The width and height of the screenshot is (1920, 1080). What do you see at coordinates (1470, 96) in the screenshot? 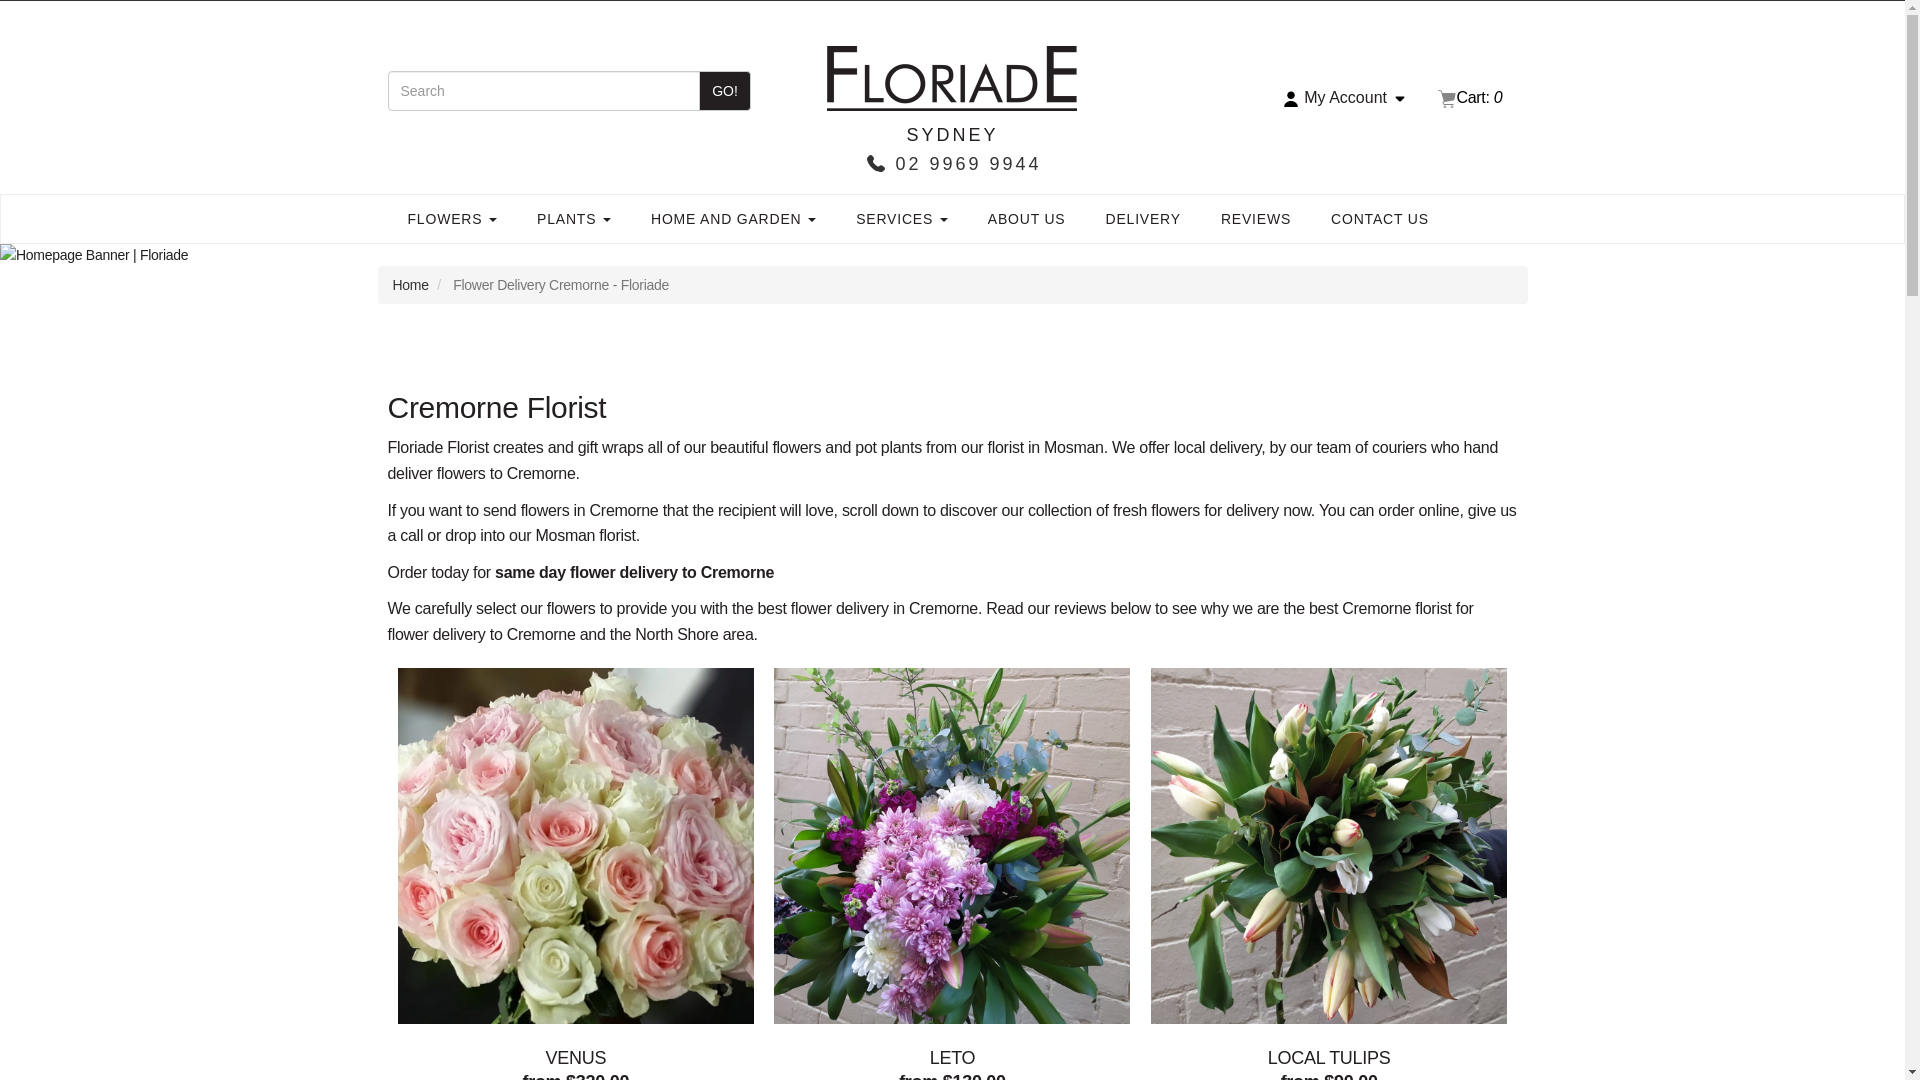
I see `Cart` at bounding box center [1470, 96].